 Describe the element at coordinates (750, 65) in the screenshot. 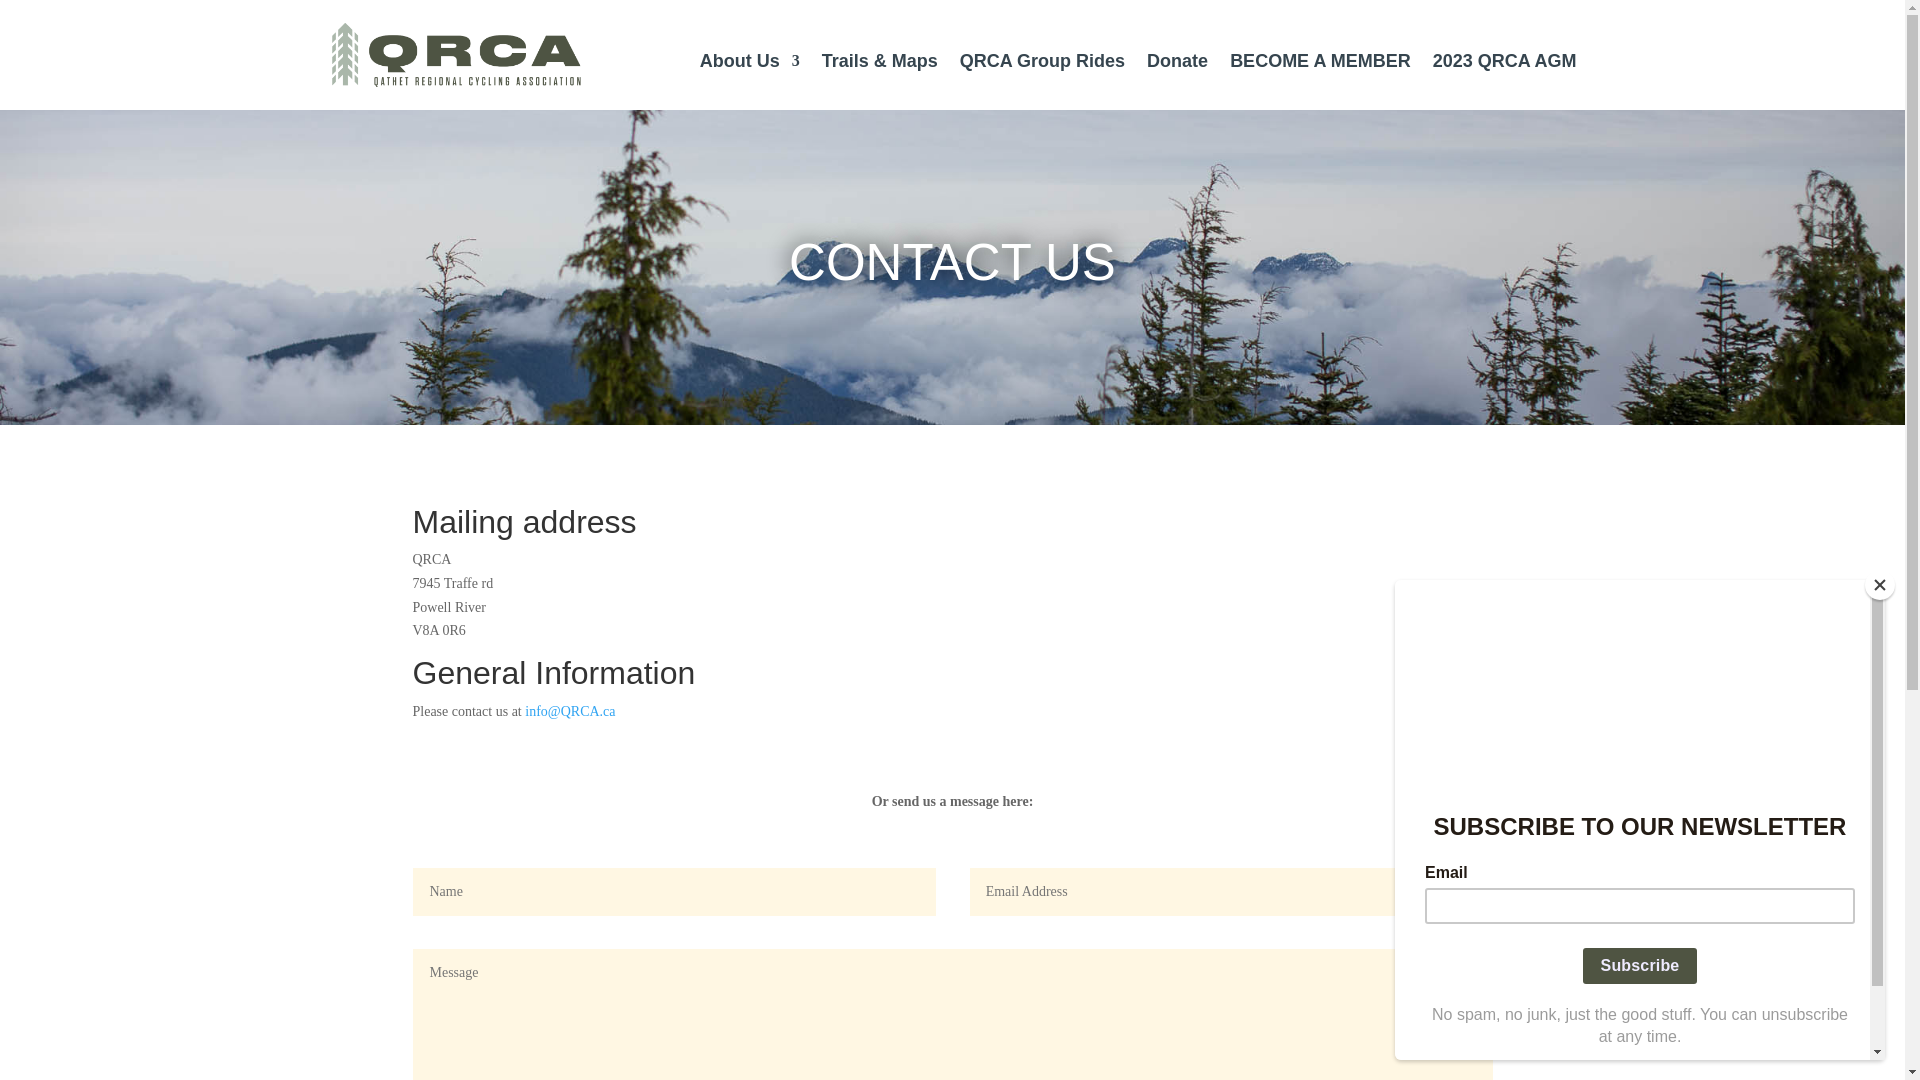

I see `About Us` at that location.